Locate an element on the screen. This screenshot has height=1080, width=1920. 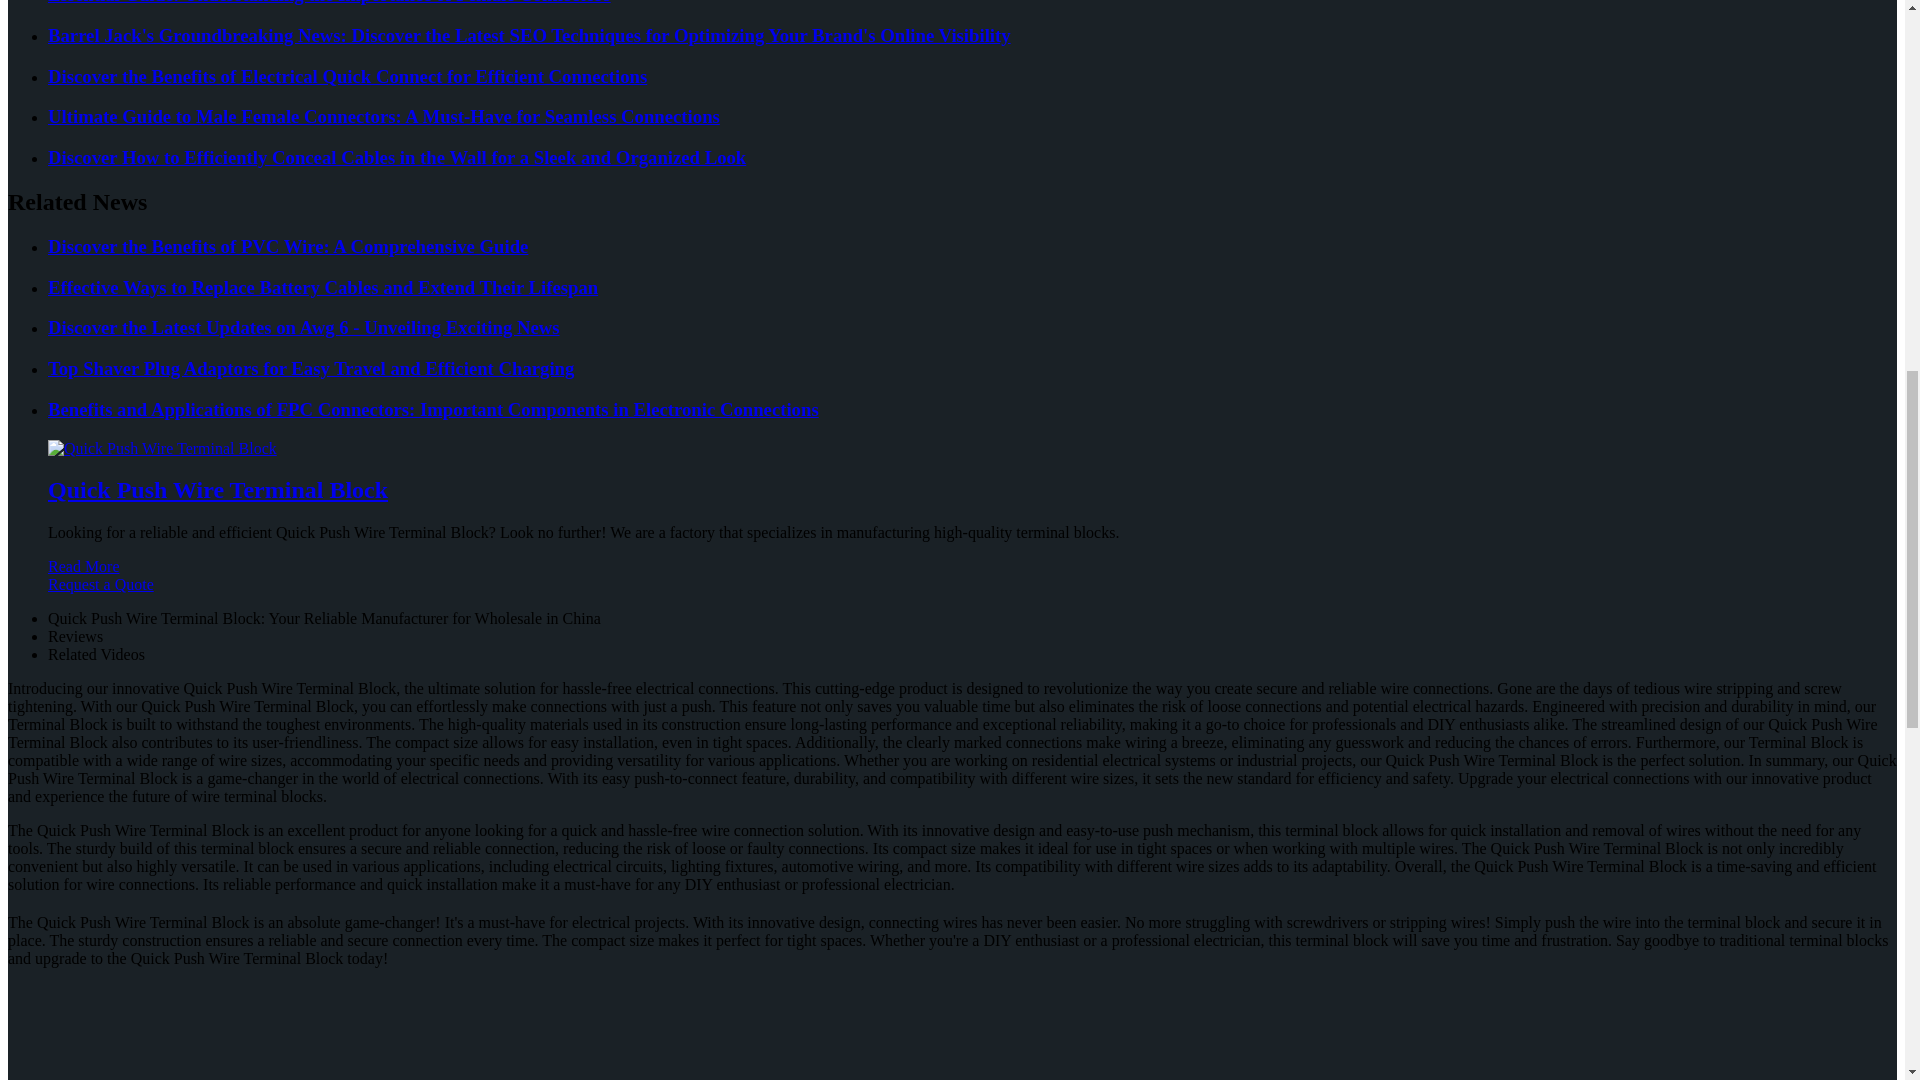
Read More is located at coordinates (84, 566).